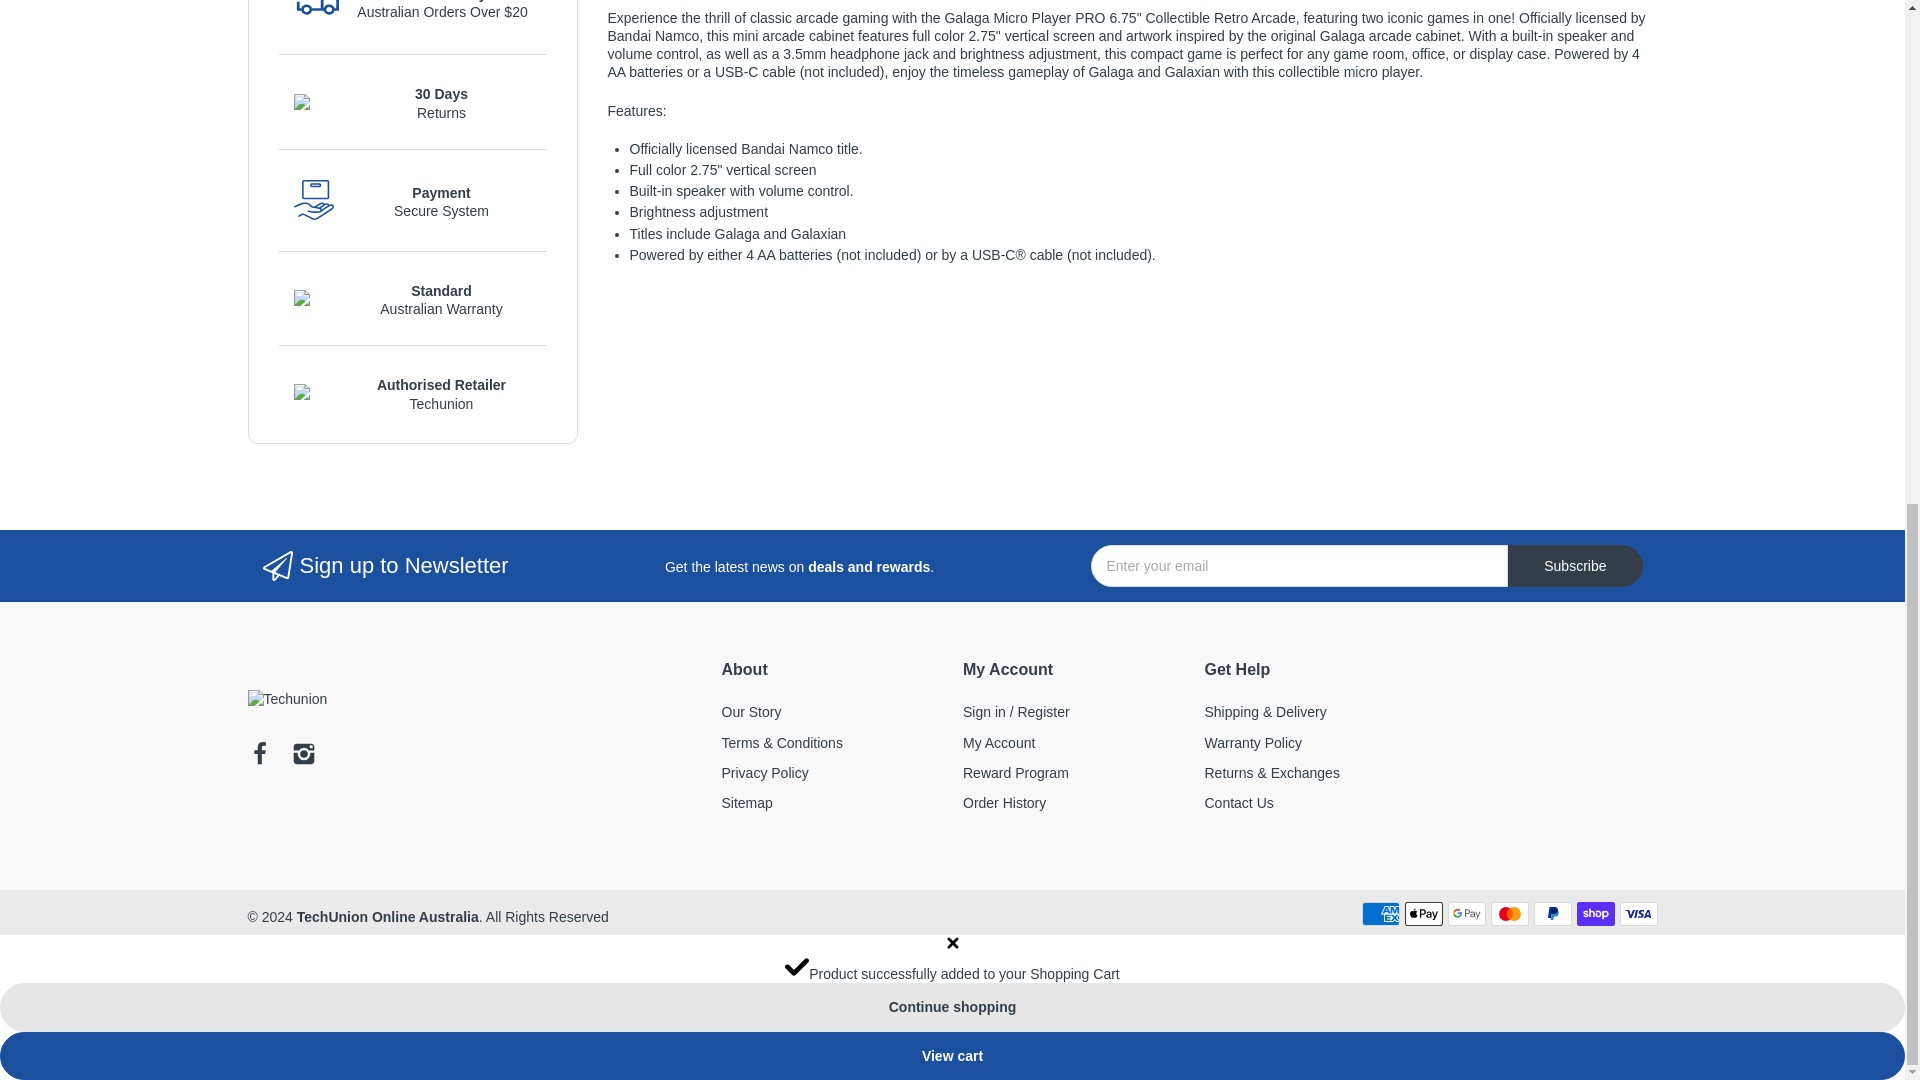 The image size is (1920, 1080). What do you see at coordinates (288, 699) in the screenshot?
I see `Techunion` at bounding box center [288, 699].